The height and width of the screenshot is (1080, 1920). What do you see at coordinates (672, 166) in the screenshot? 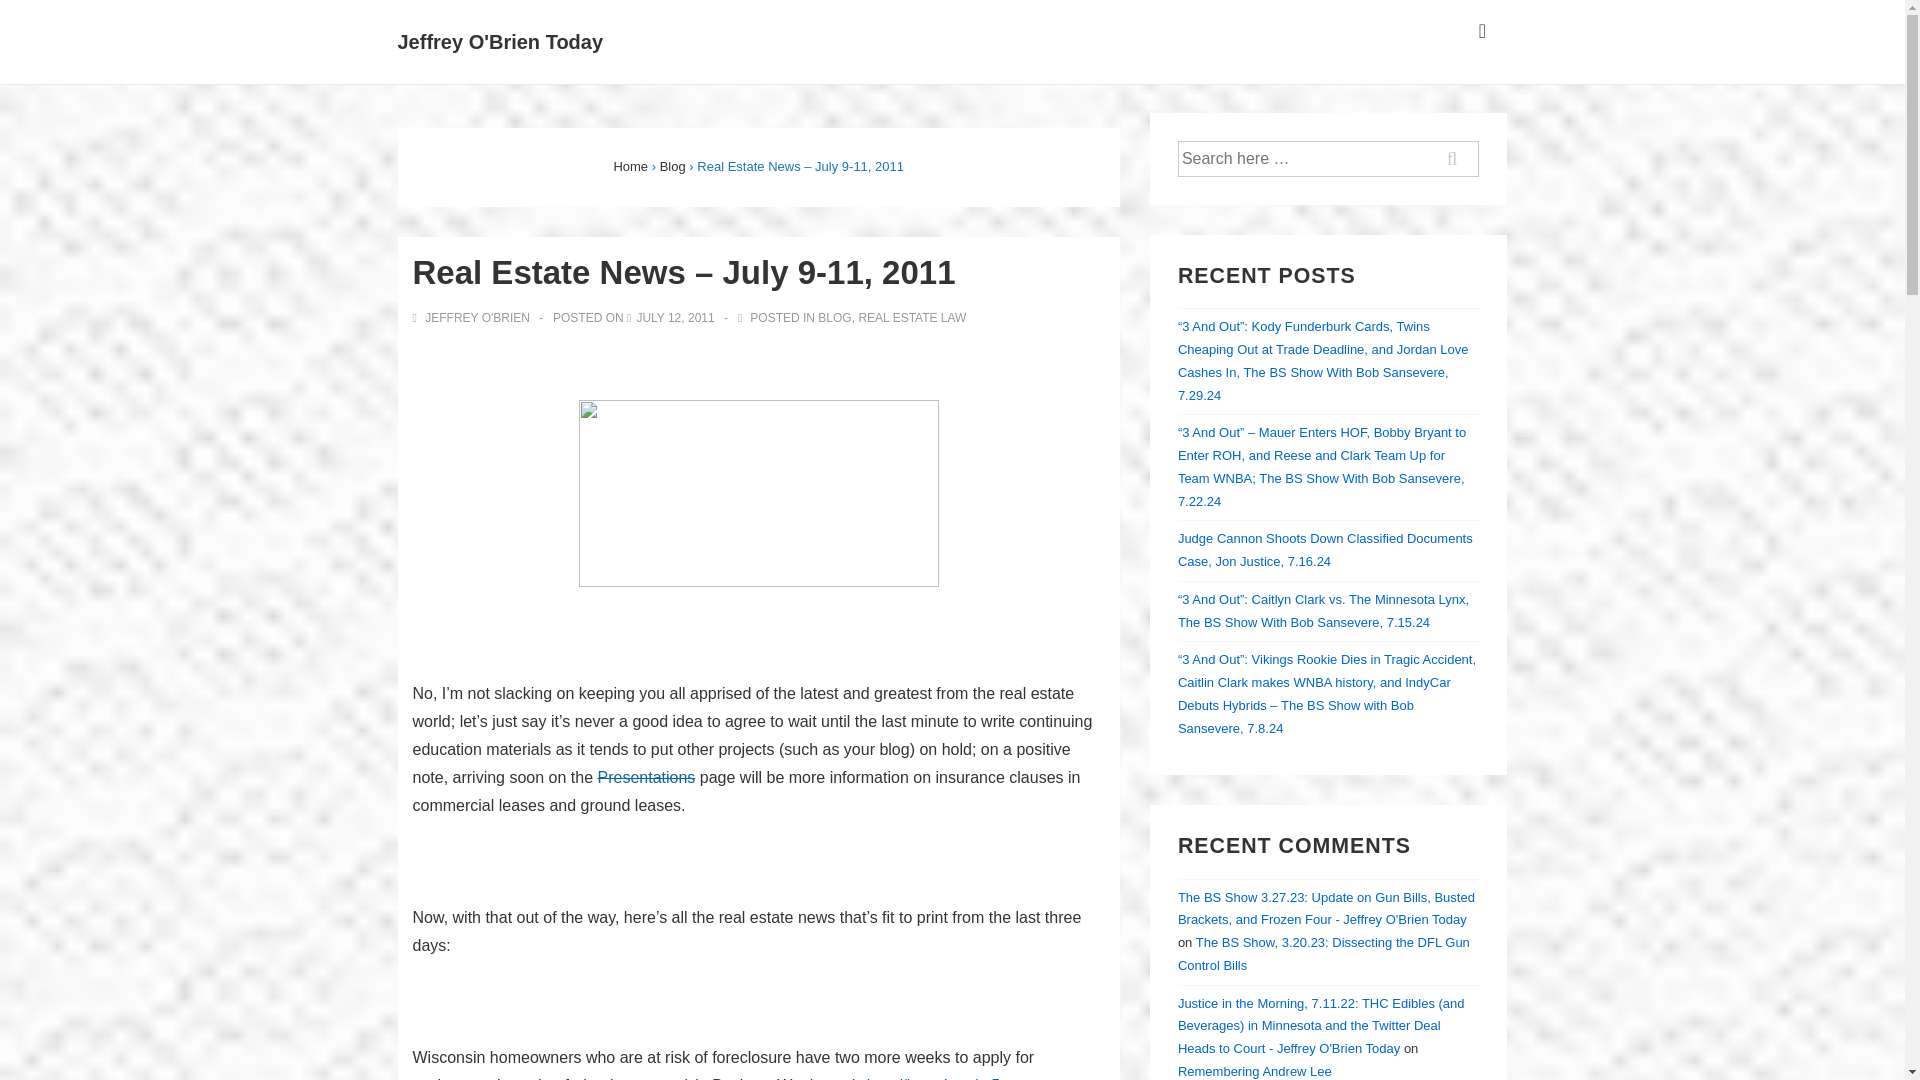
I see `Blog` at bounding box center [672, 166].